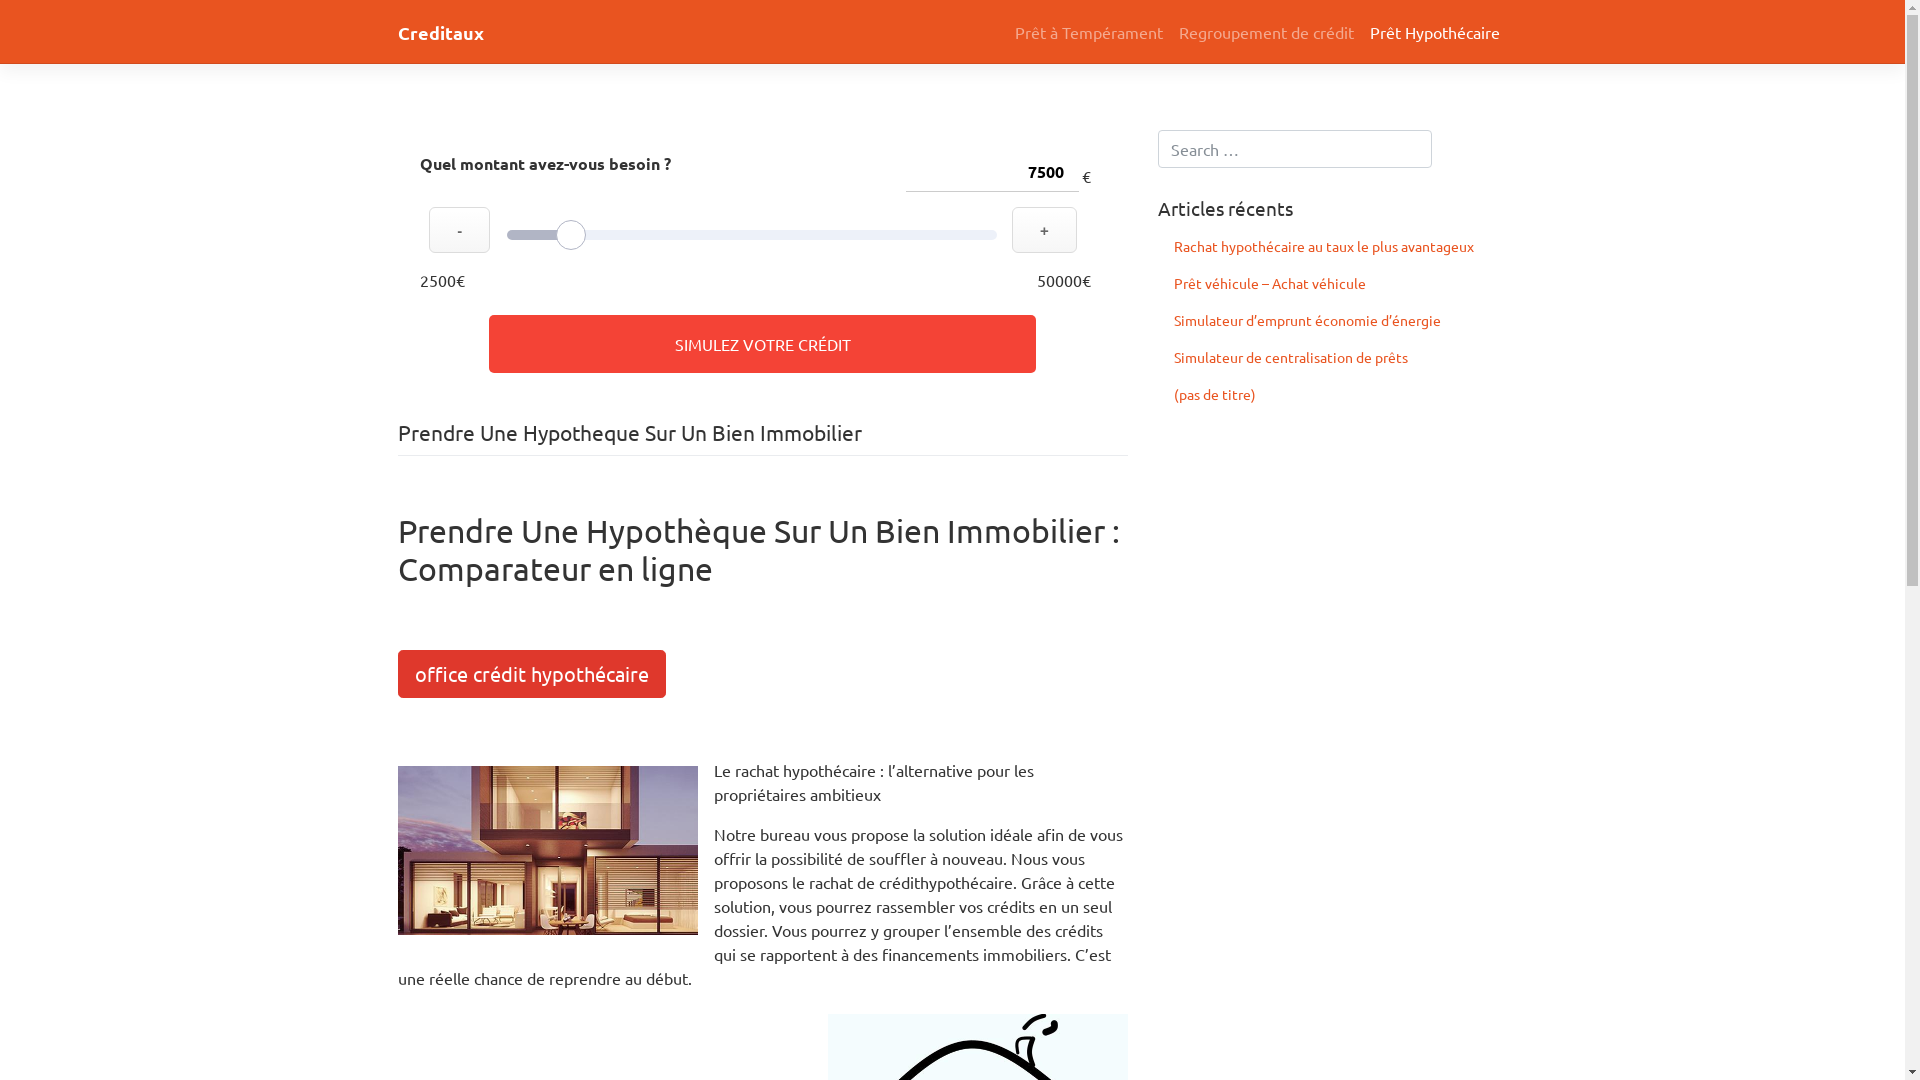 Image resolution: width=1920 pixels, height=1080 pixels. Describe the element at coordinates (1044, 230) in the screenshot. I see `+` at that location.